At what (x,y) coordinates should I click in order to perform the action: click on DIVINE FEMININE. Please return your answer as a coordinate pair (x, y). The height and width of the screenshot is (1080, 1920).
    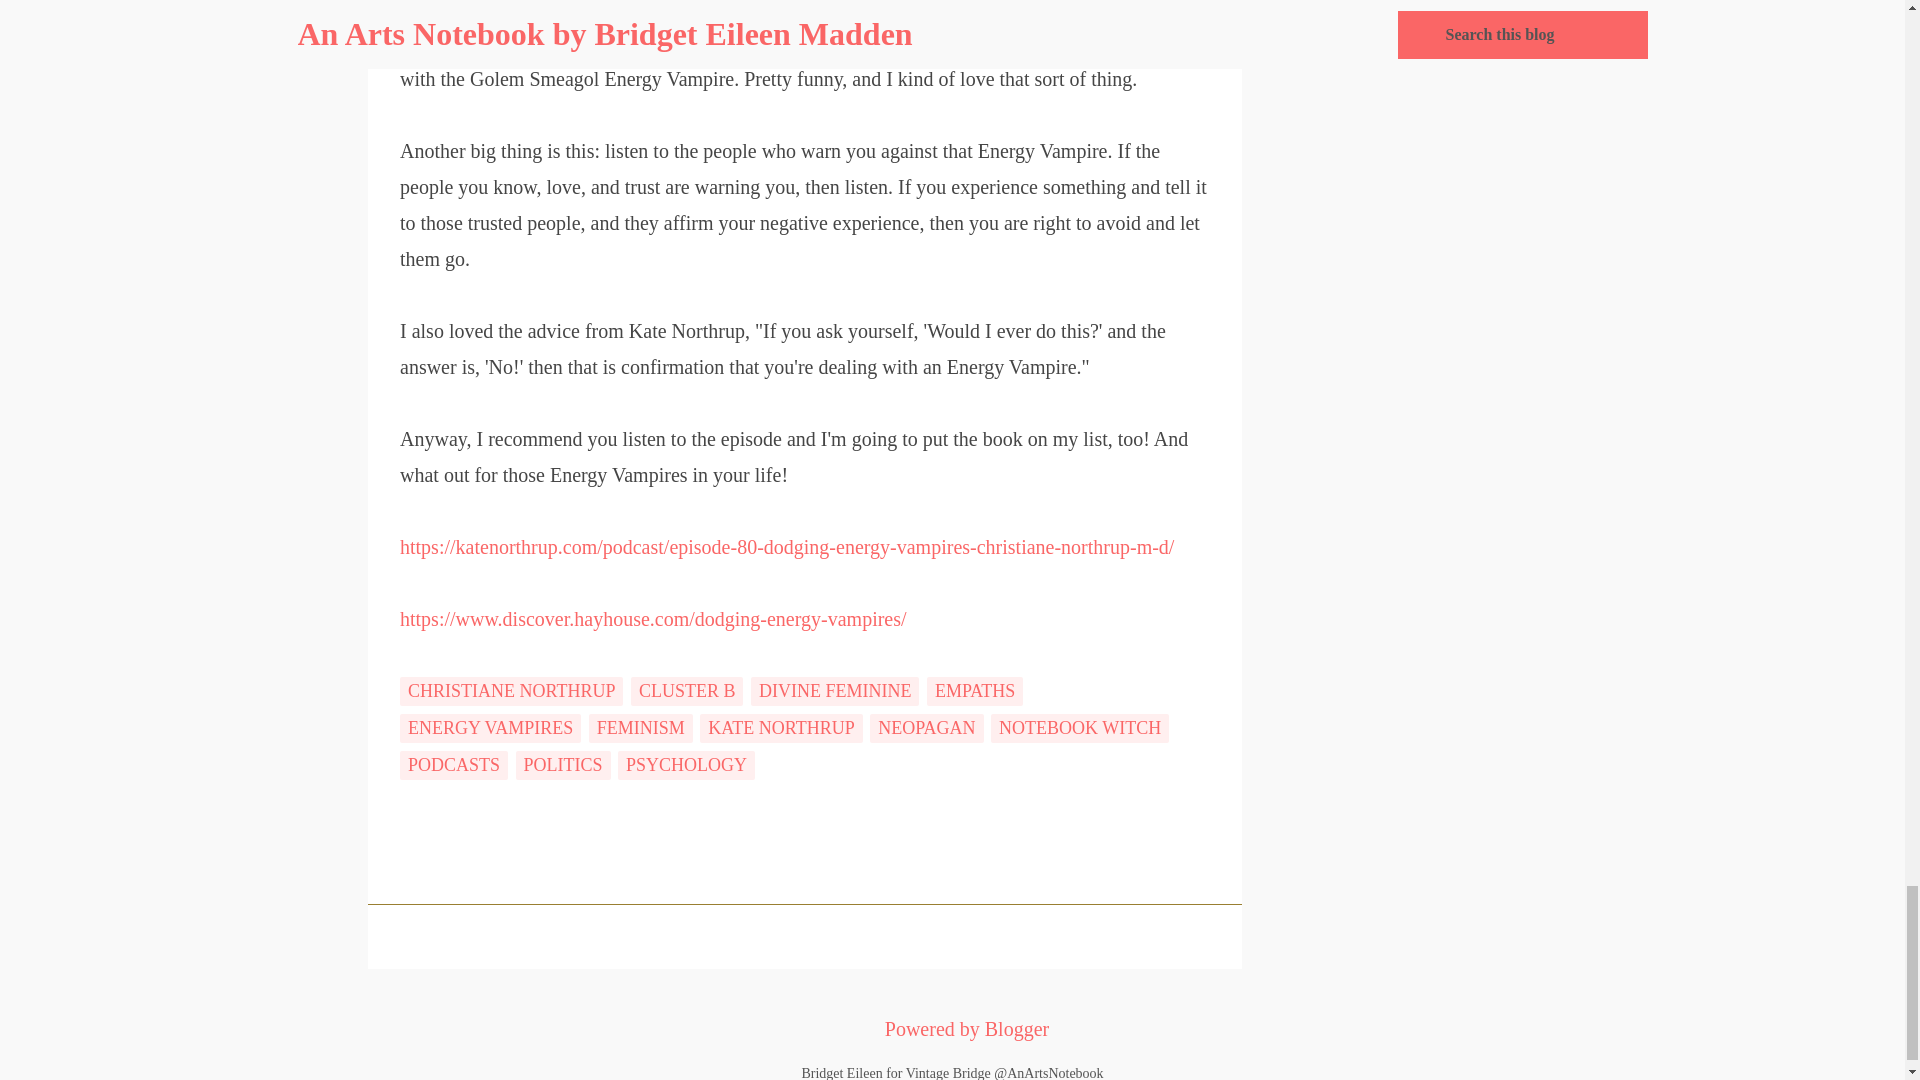
    Looking at the image, I should click on (834, 692).